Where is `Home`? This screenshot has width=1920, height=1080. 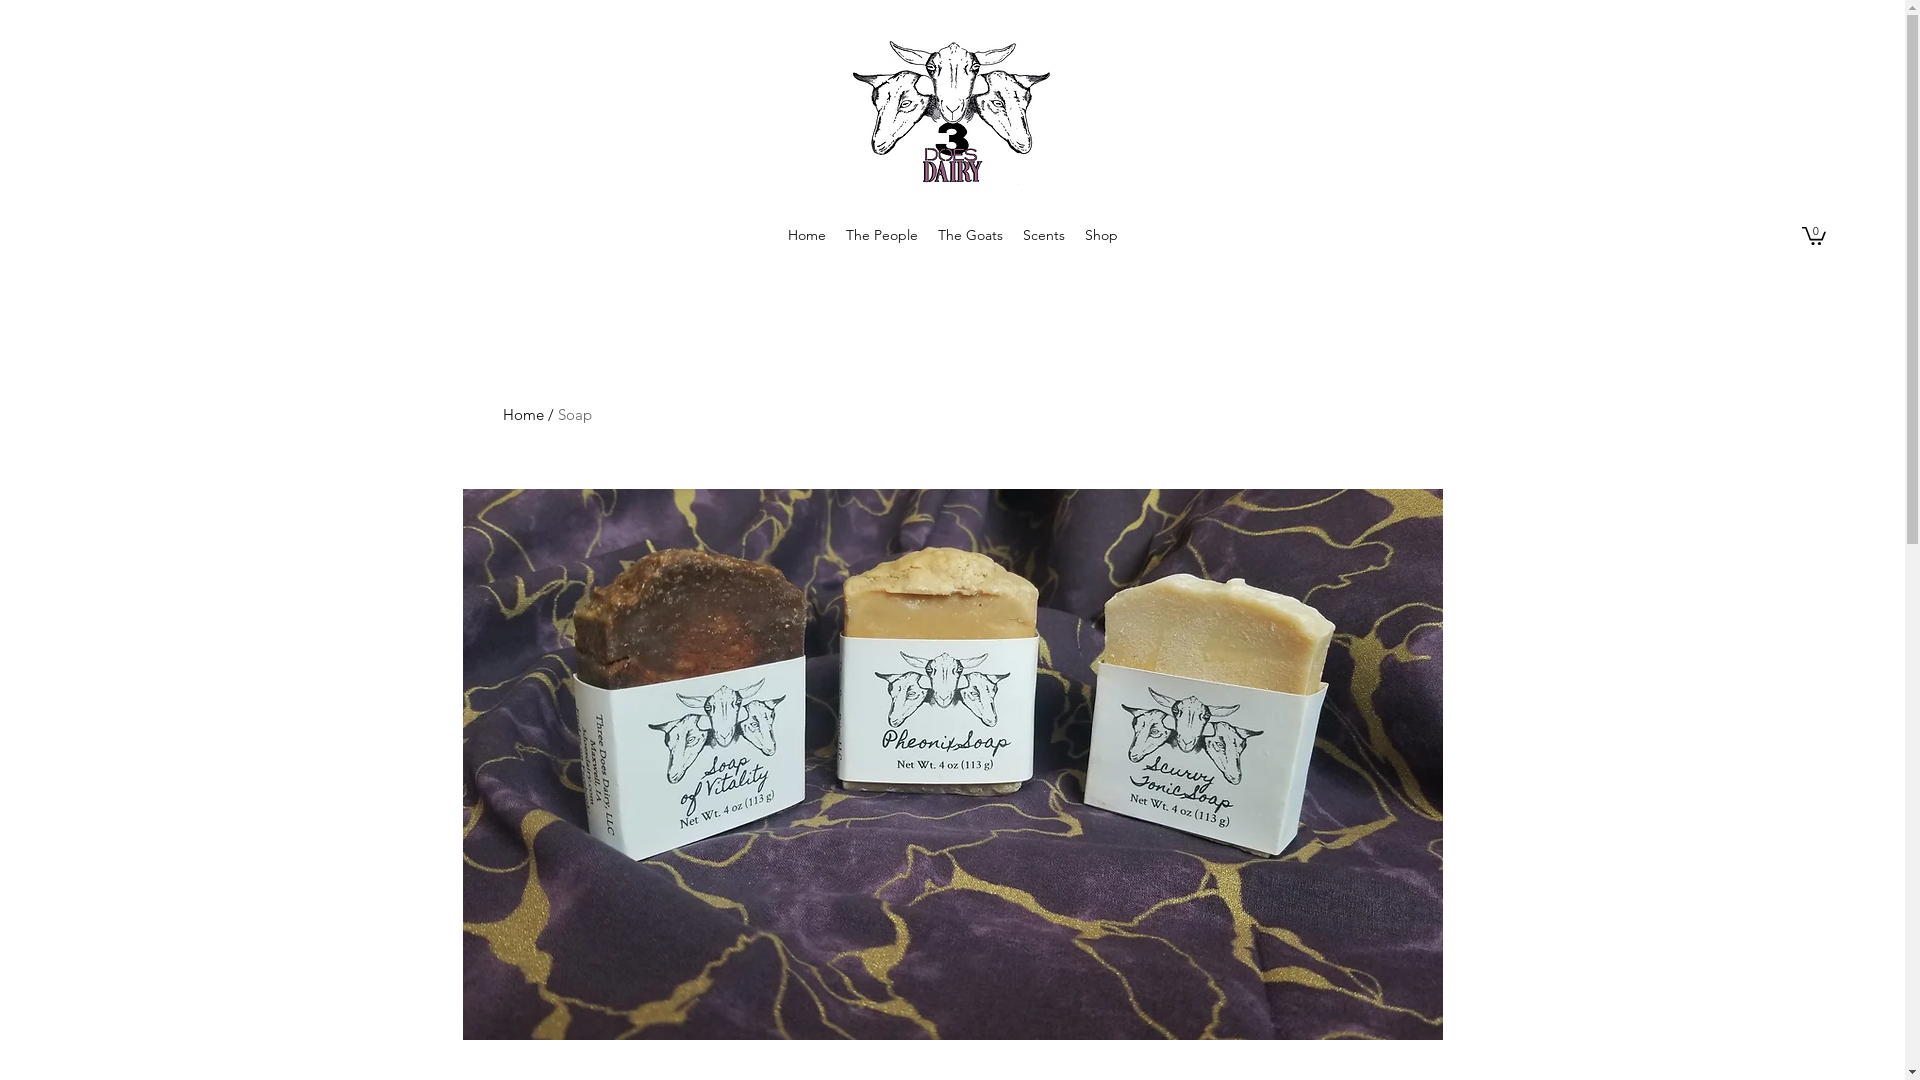
Home is located at coordinates (522, 414).